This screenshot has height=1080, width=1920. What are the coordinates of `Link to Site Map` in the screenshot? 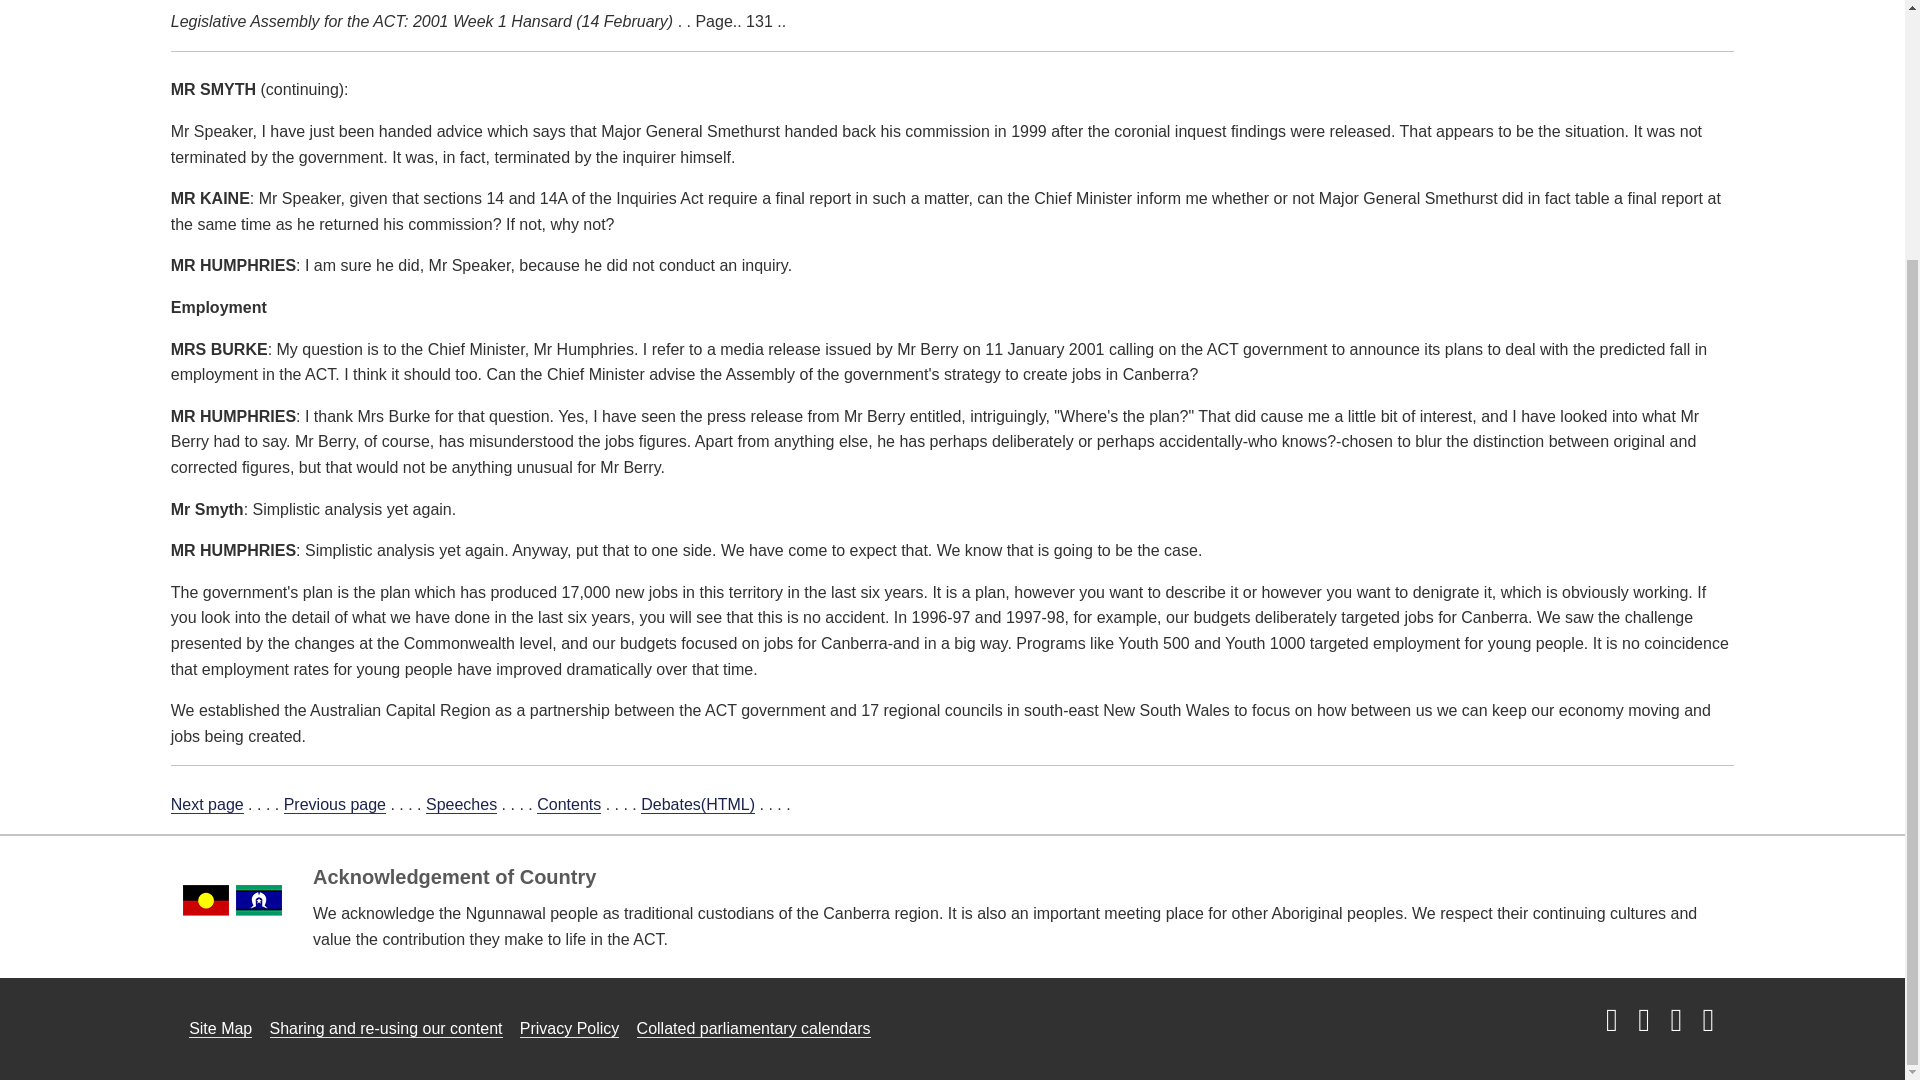 It's located at (220, 1028).